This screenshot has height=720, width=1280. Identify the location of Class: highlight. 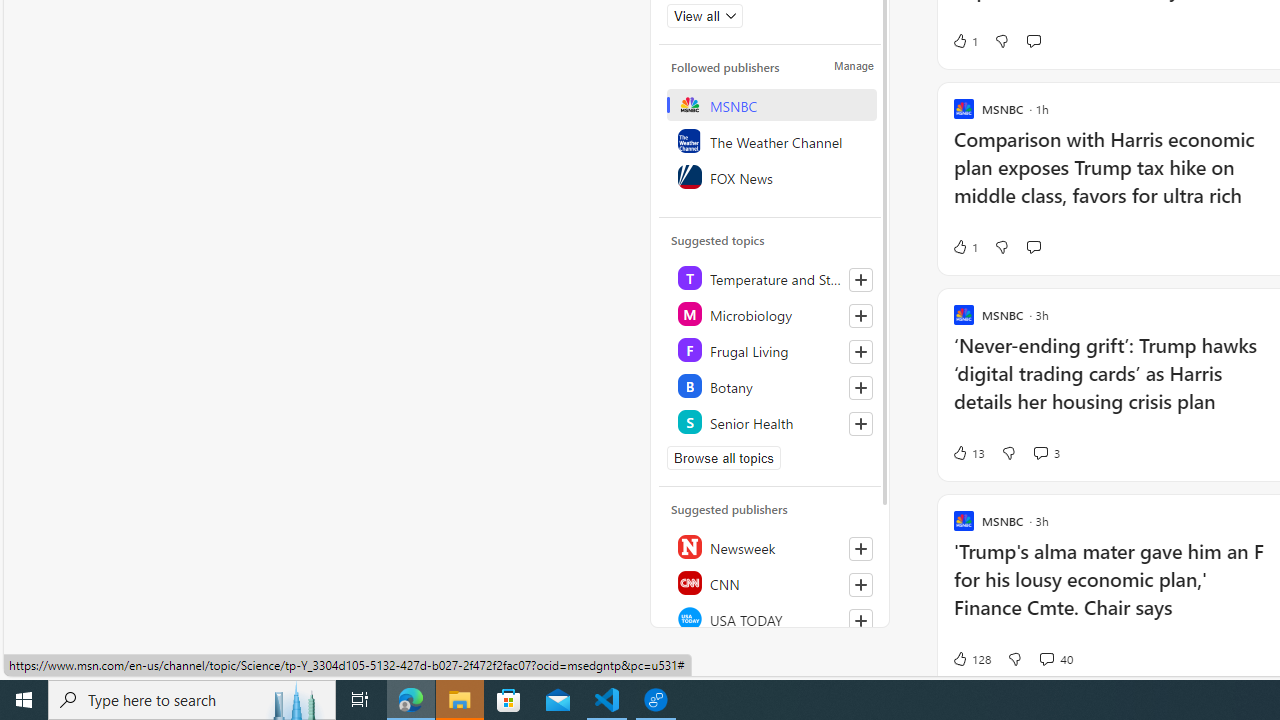
(771, 422).